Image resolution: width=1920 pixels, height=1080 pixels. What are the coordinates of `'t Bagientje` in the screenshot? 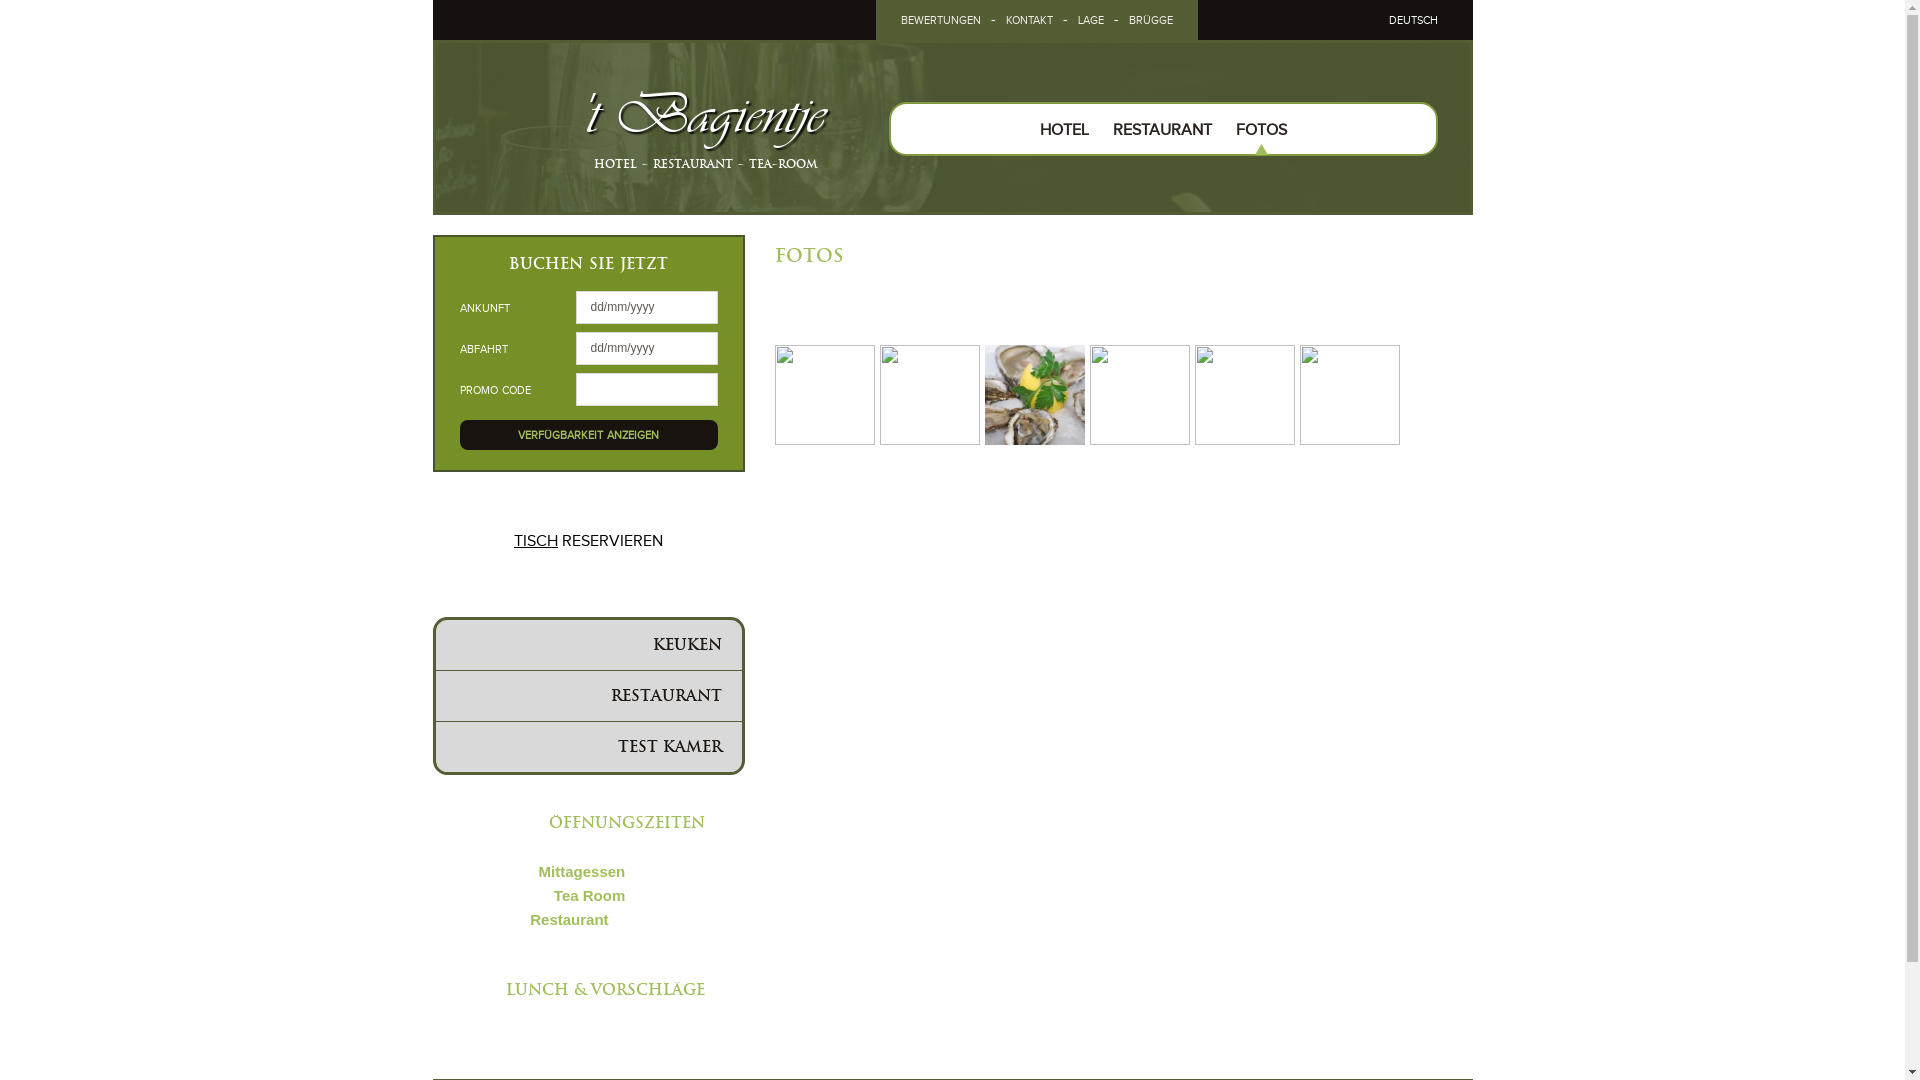 It's located at (702, 115).